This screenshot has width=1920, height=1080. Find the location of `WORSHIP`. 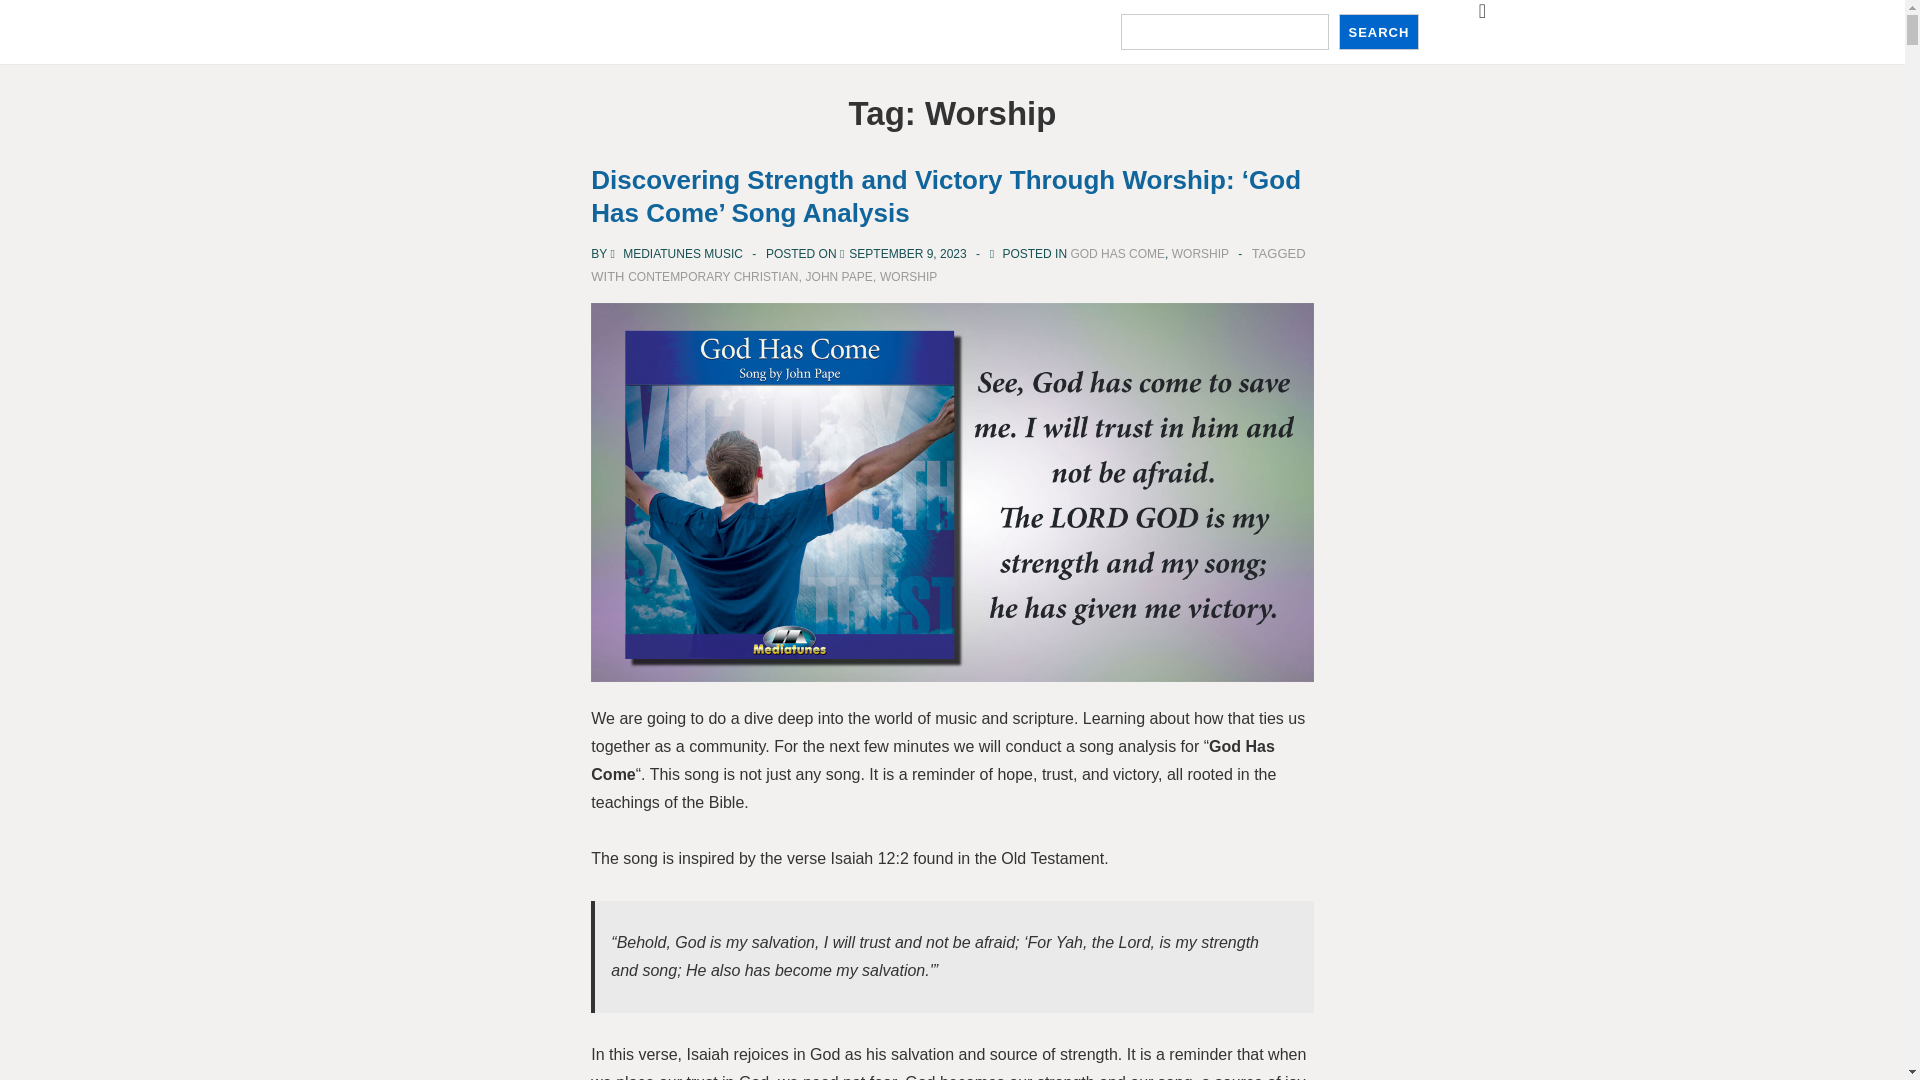

WORSHIP is located at coordinates (1200, 254).